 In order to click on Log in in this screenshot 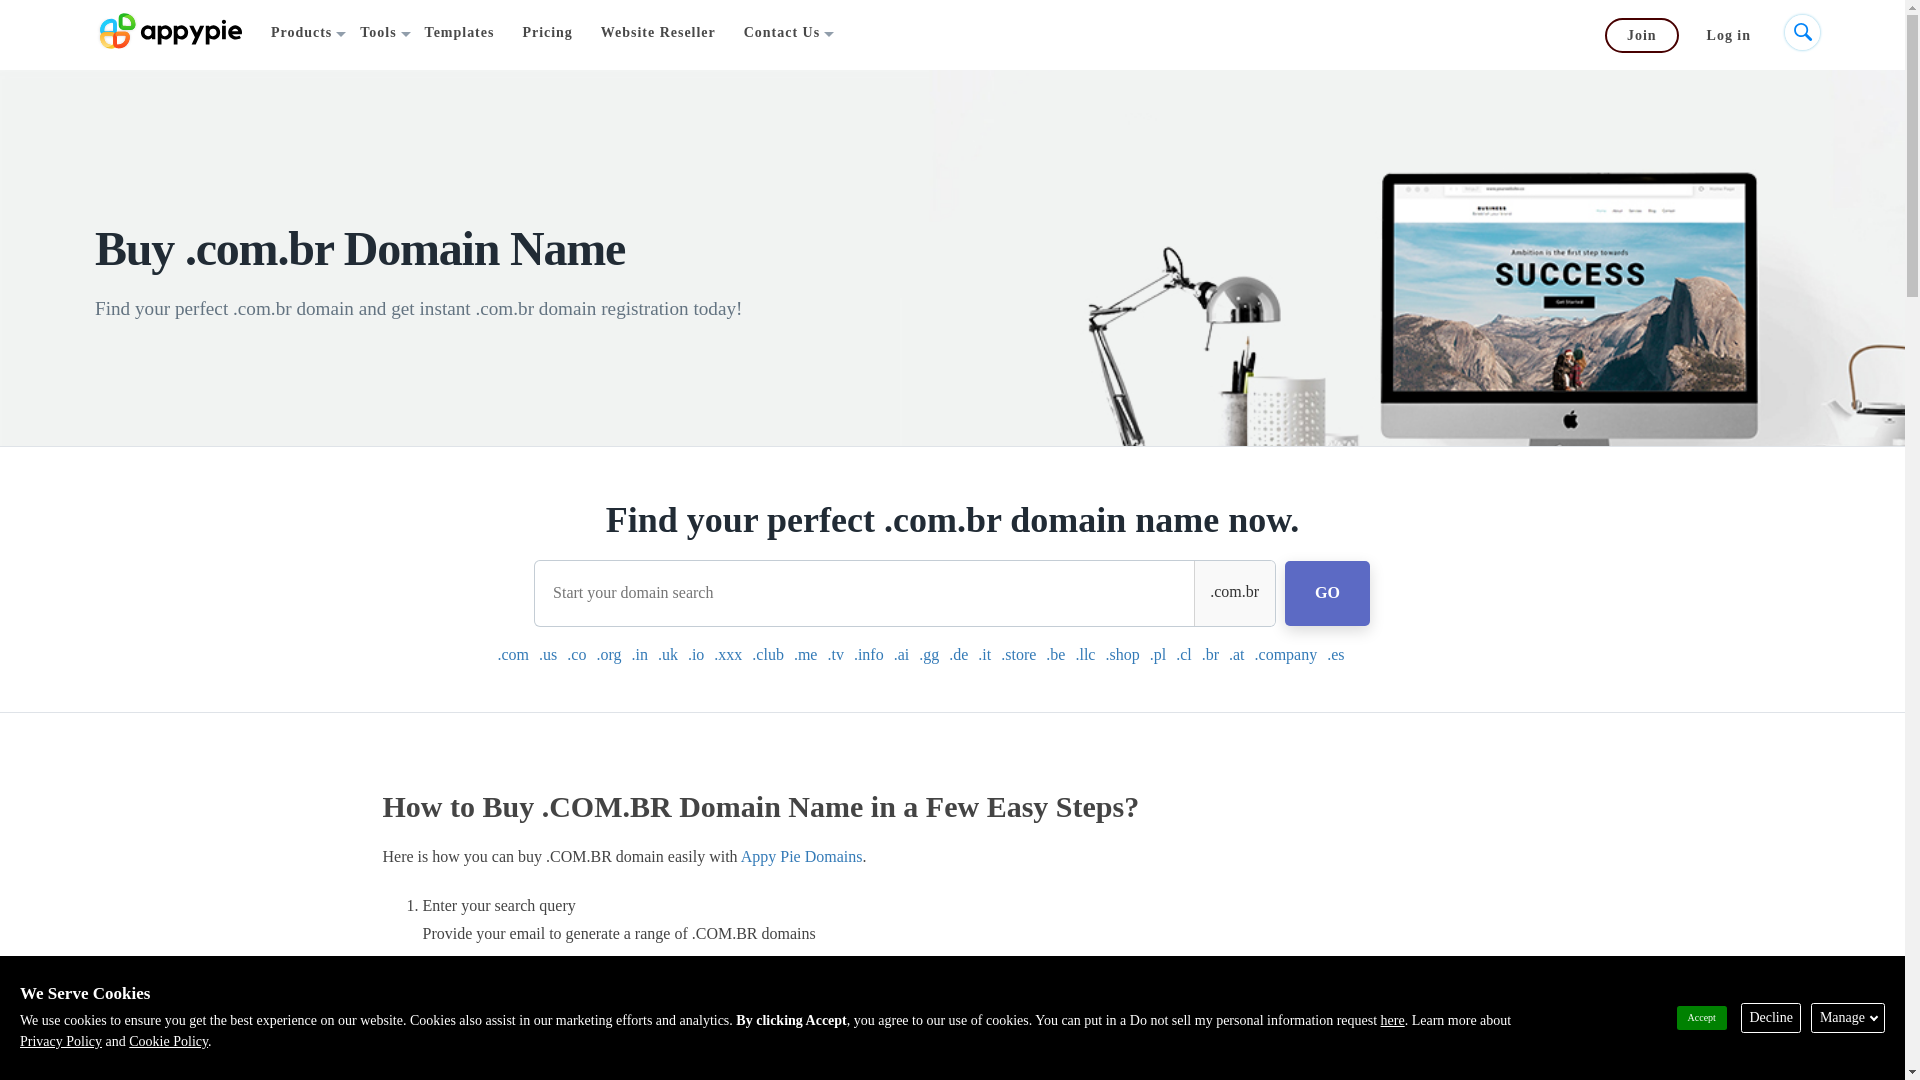, I will do `click(1728, 37)`.